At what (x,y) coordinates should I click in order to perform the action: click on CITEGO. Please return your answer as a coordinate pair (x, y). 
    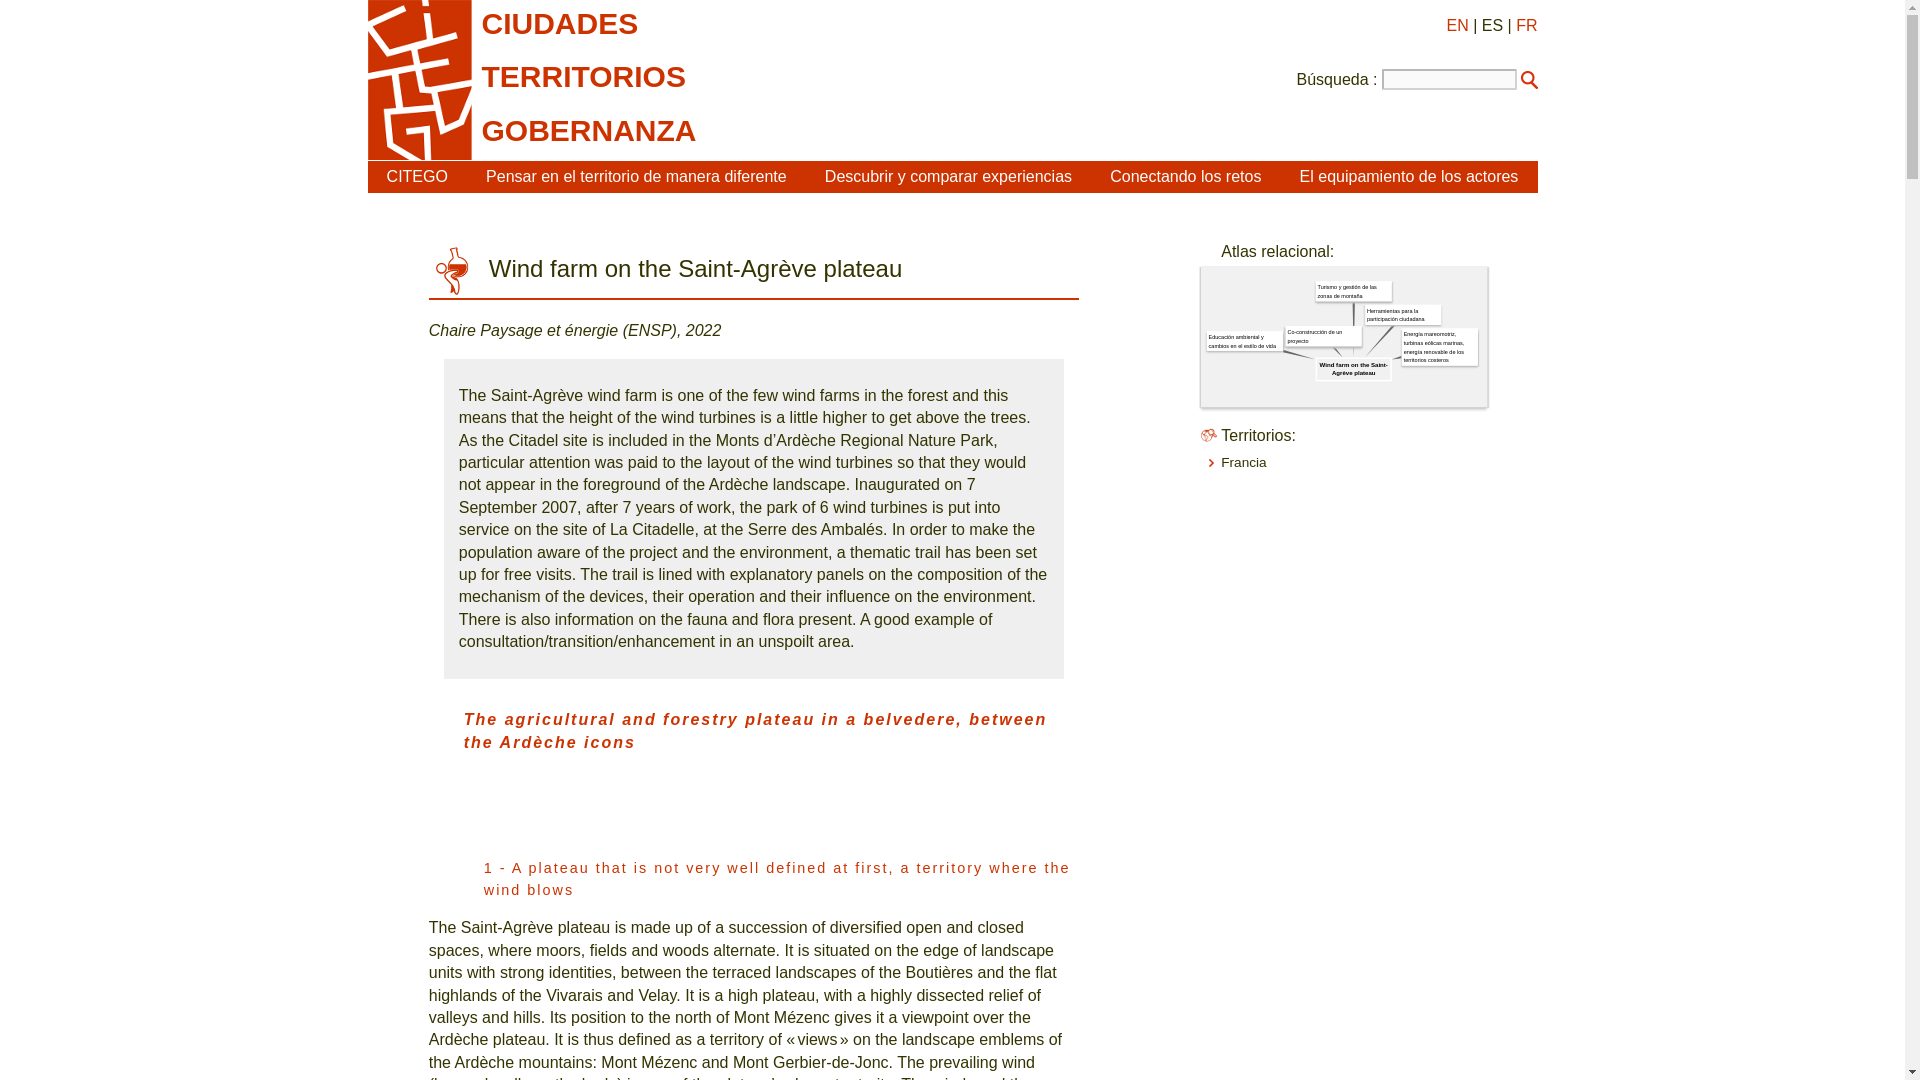
    Looking at the image, I should click on (417, 176).